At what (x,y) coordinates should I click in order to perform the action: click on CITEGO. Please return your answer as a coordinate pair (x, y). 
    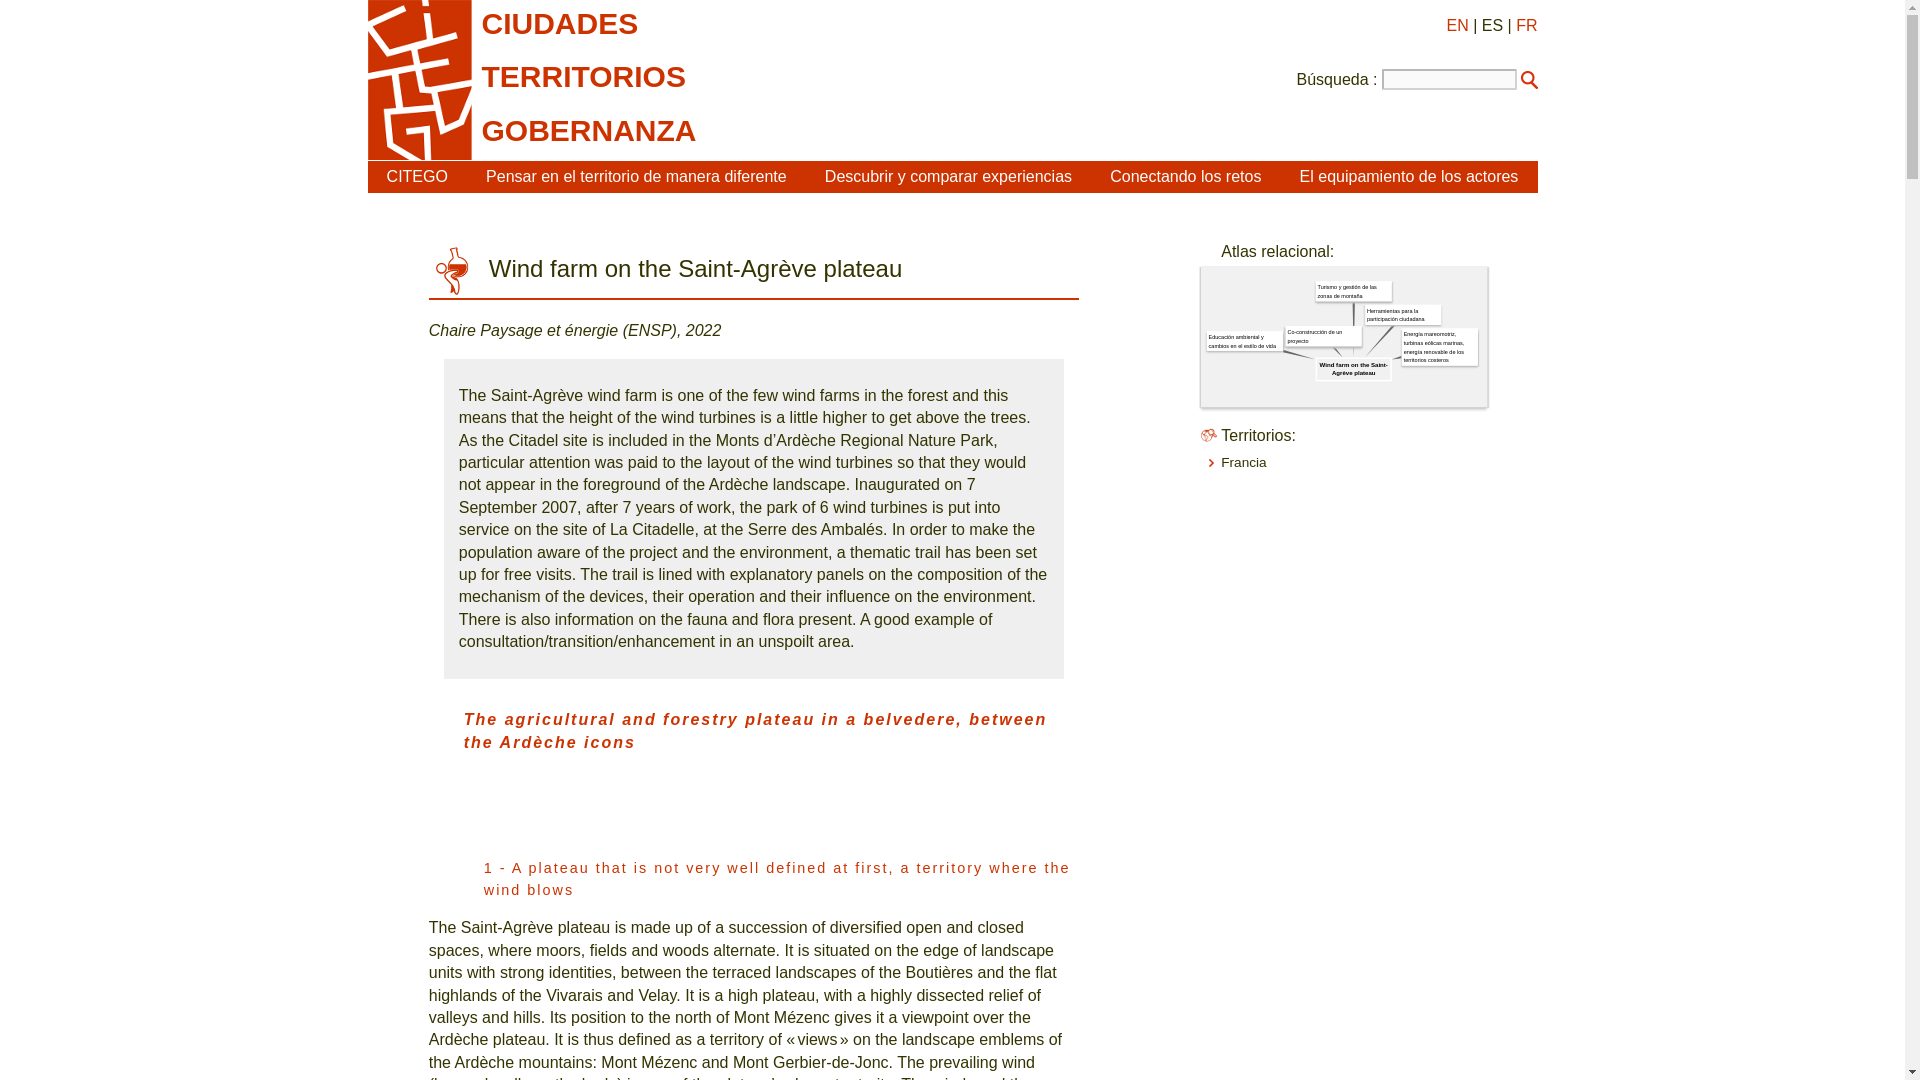
    Looking at the image, I should click on (417, 176).